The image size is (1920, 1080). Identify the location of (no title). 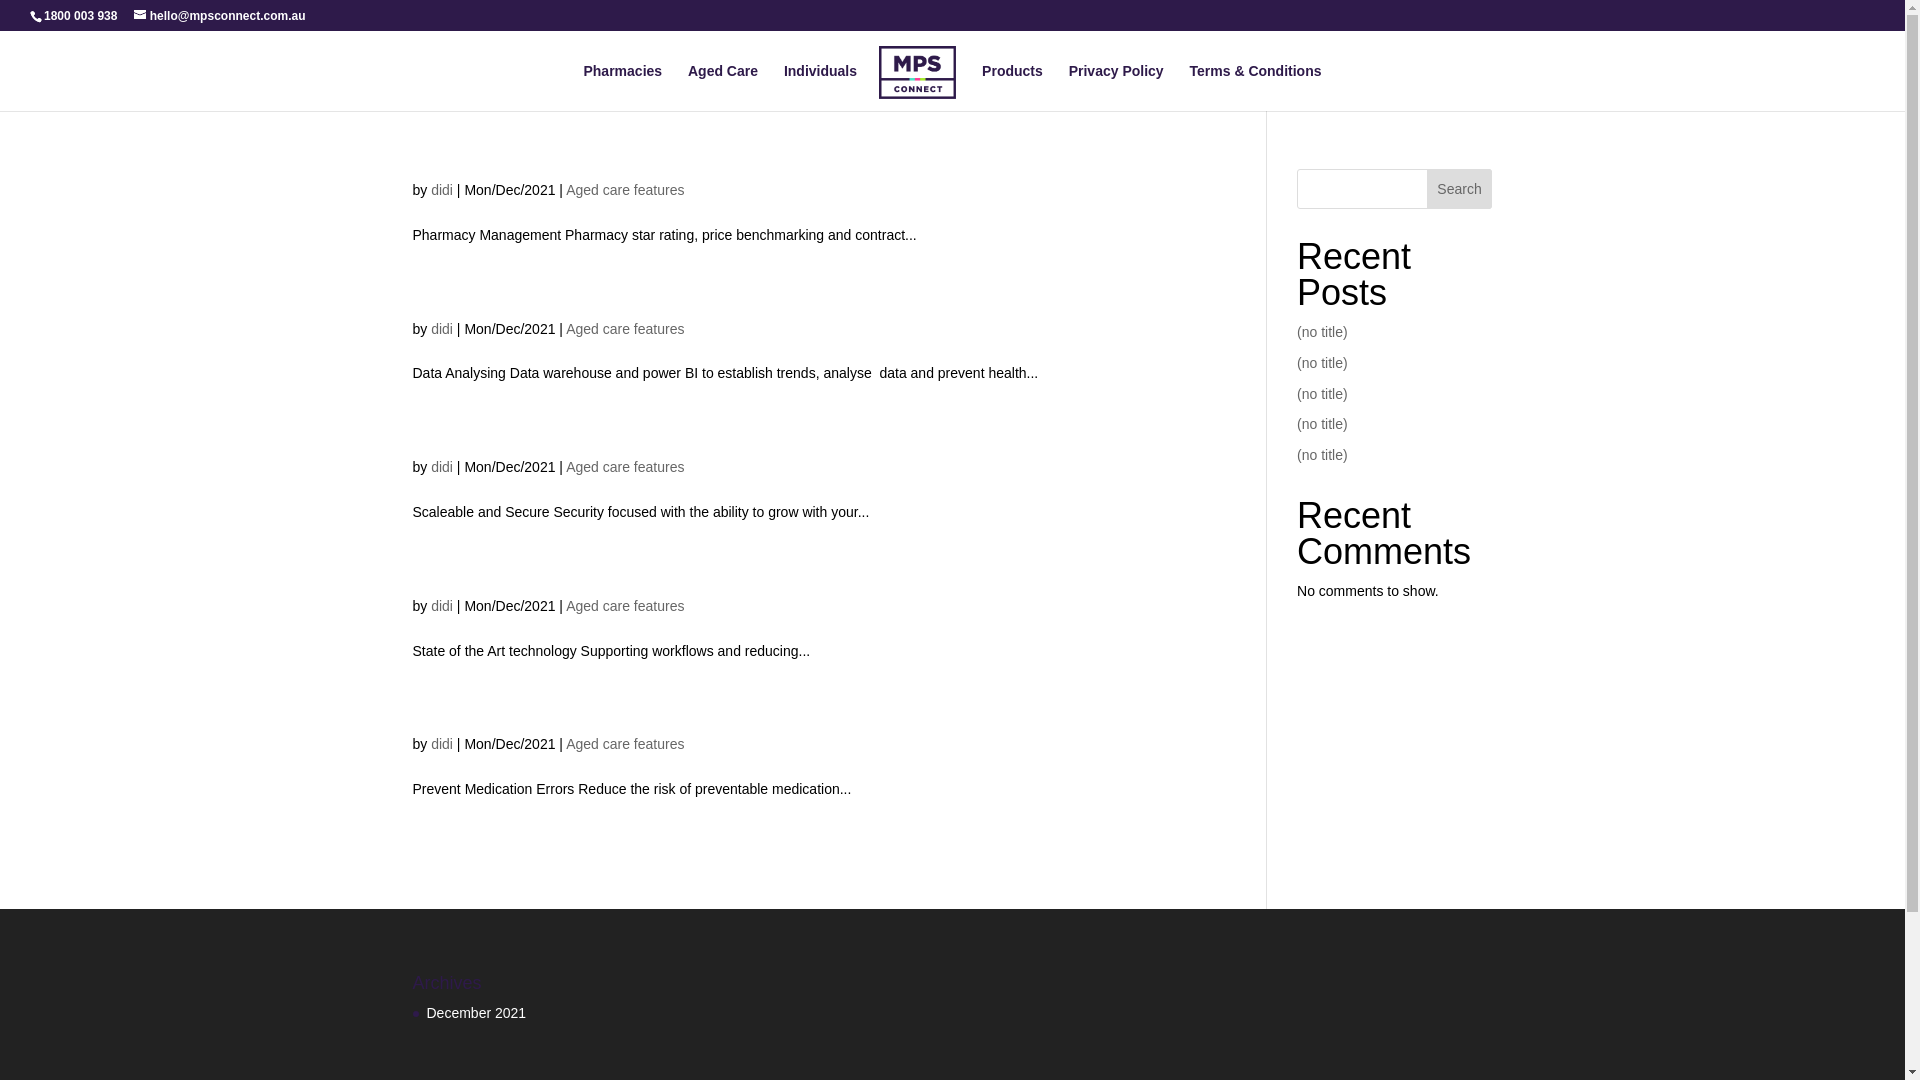
(1322, 363).